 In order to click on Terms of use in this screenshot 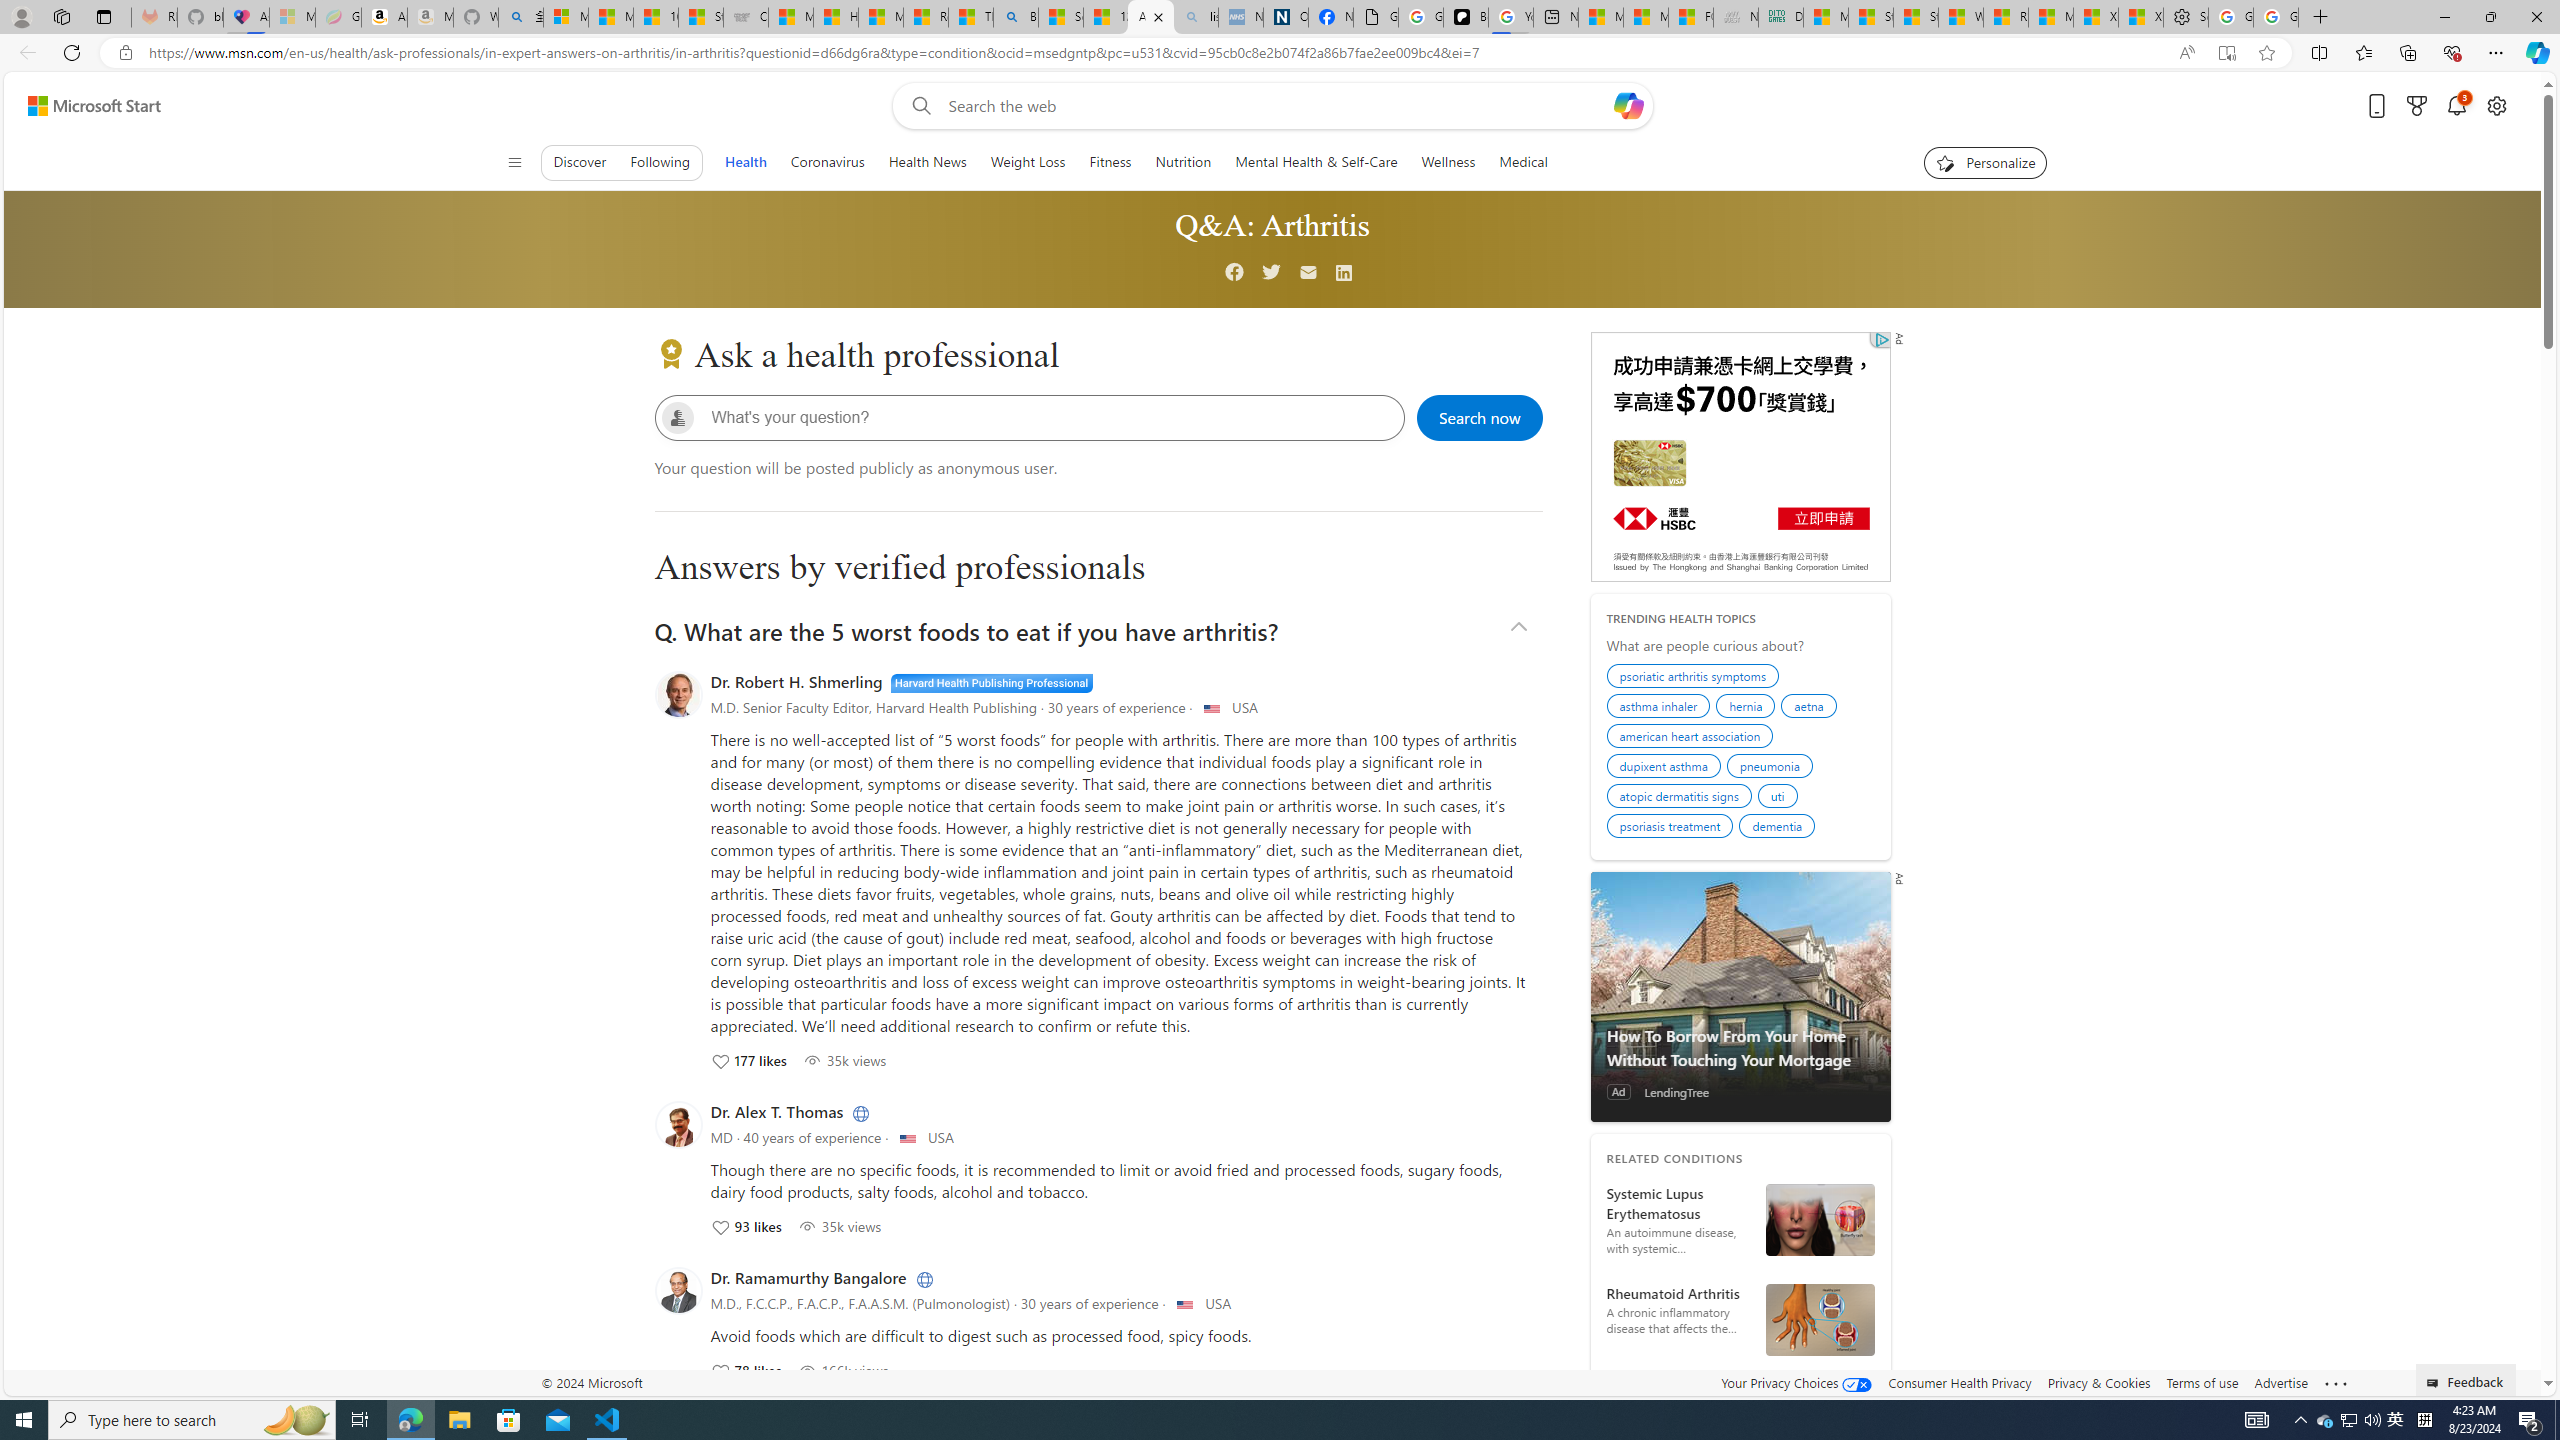, I will do `click(2202, 1382)`.